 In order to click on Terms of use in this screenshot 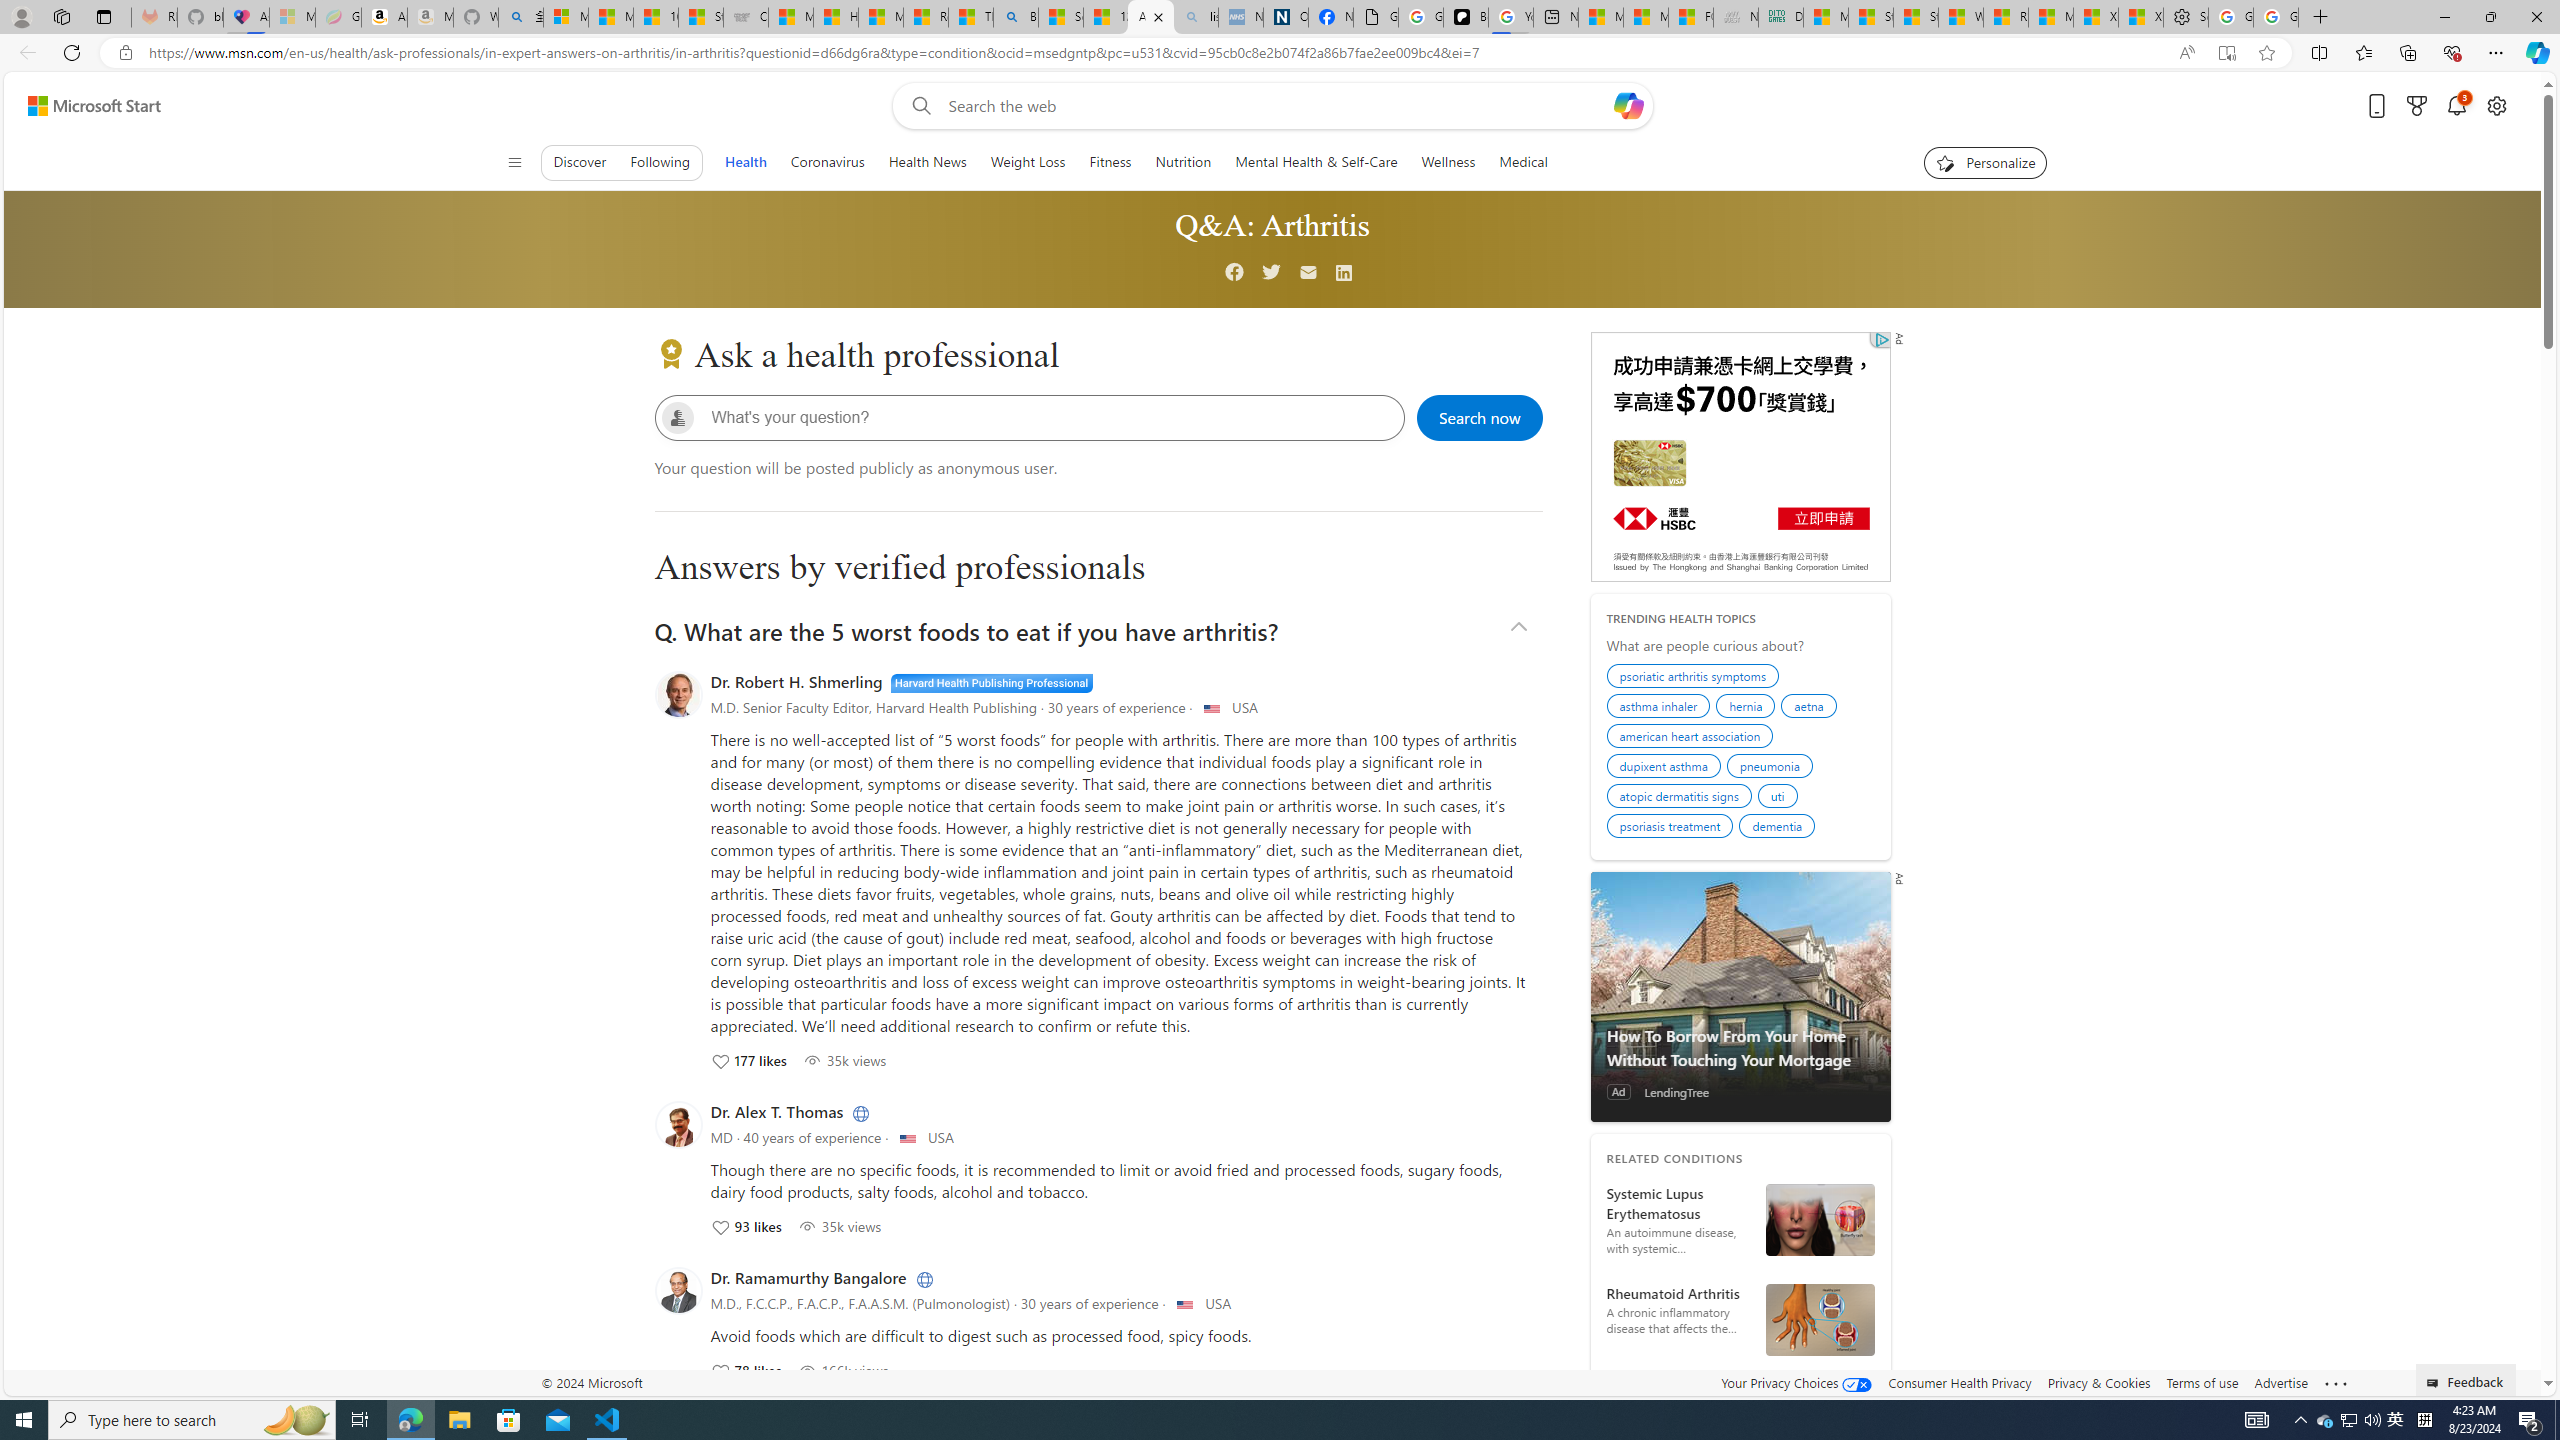, I will do `click(2202, 1382)`.